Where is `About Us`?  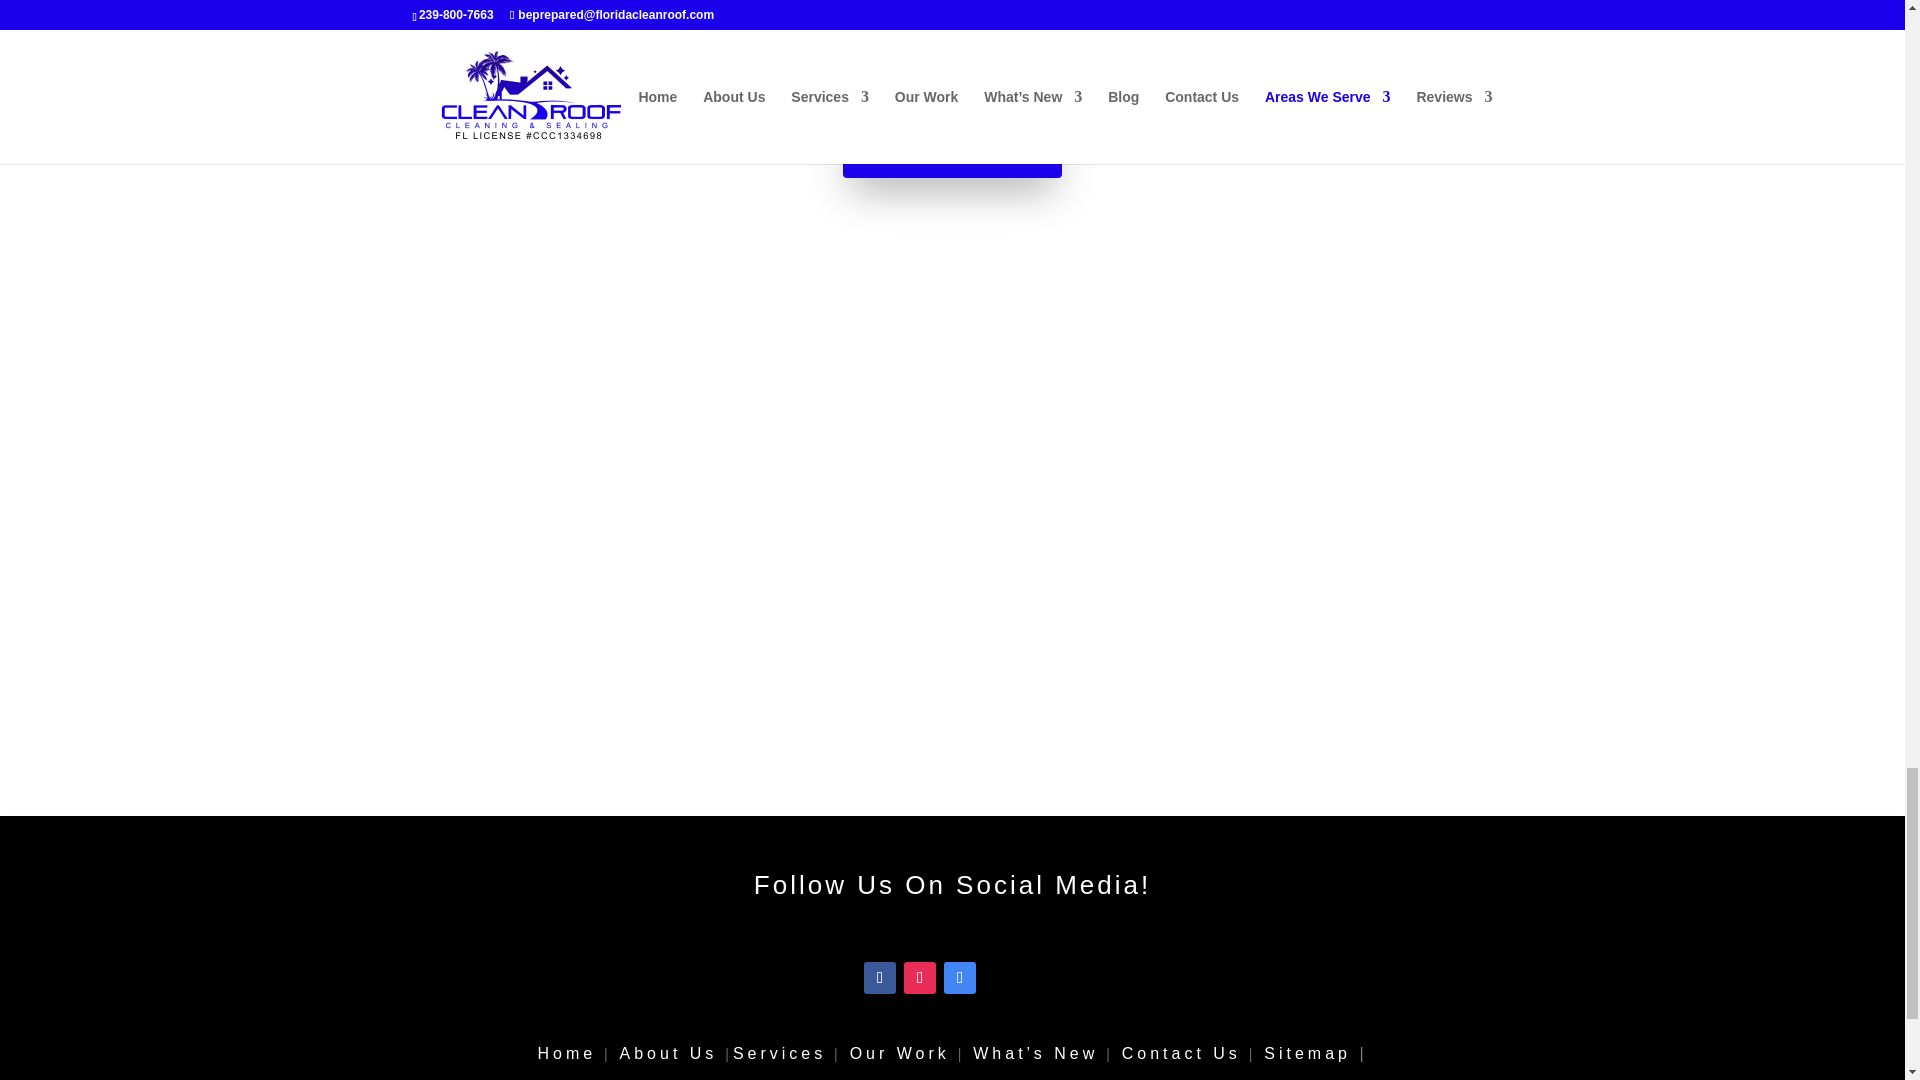 About Us is located at coordinates (669, 1053).